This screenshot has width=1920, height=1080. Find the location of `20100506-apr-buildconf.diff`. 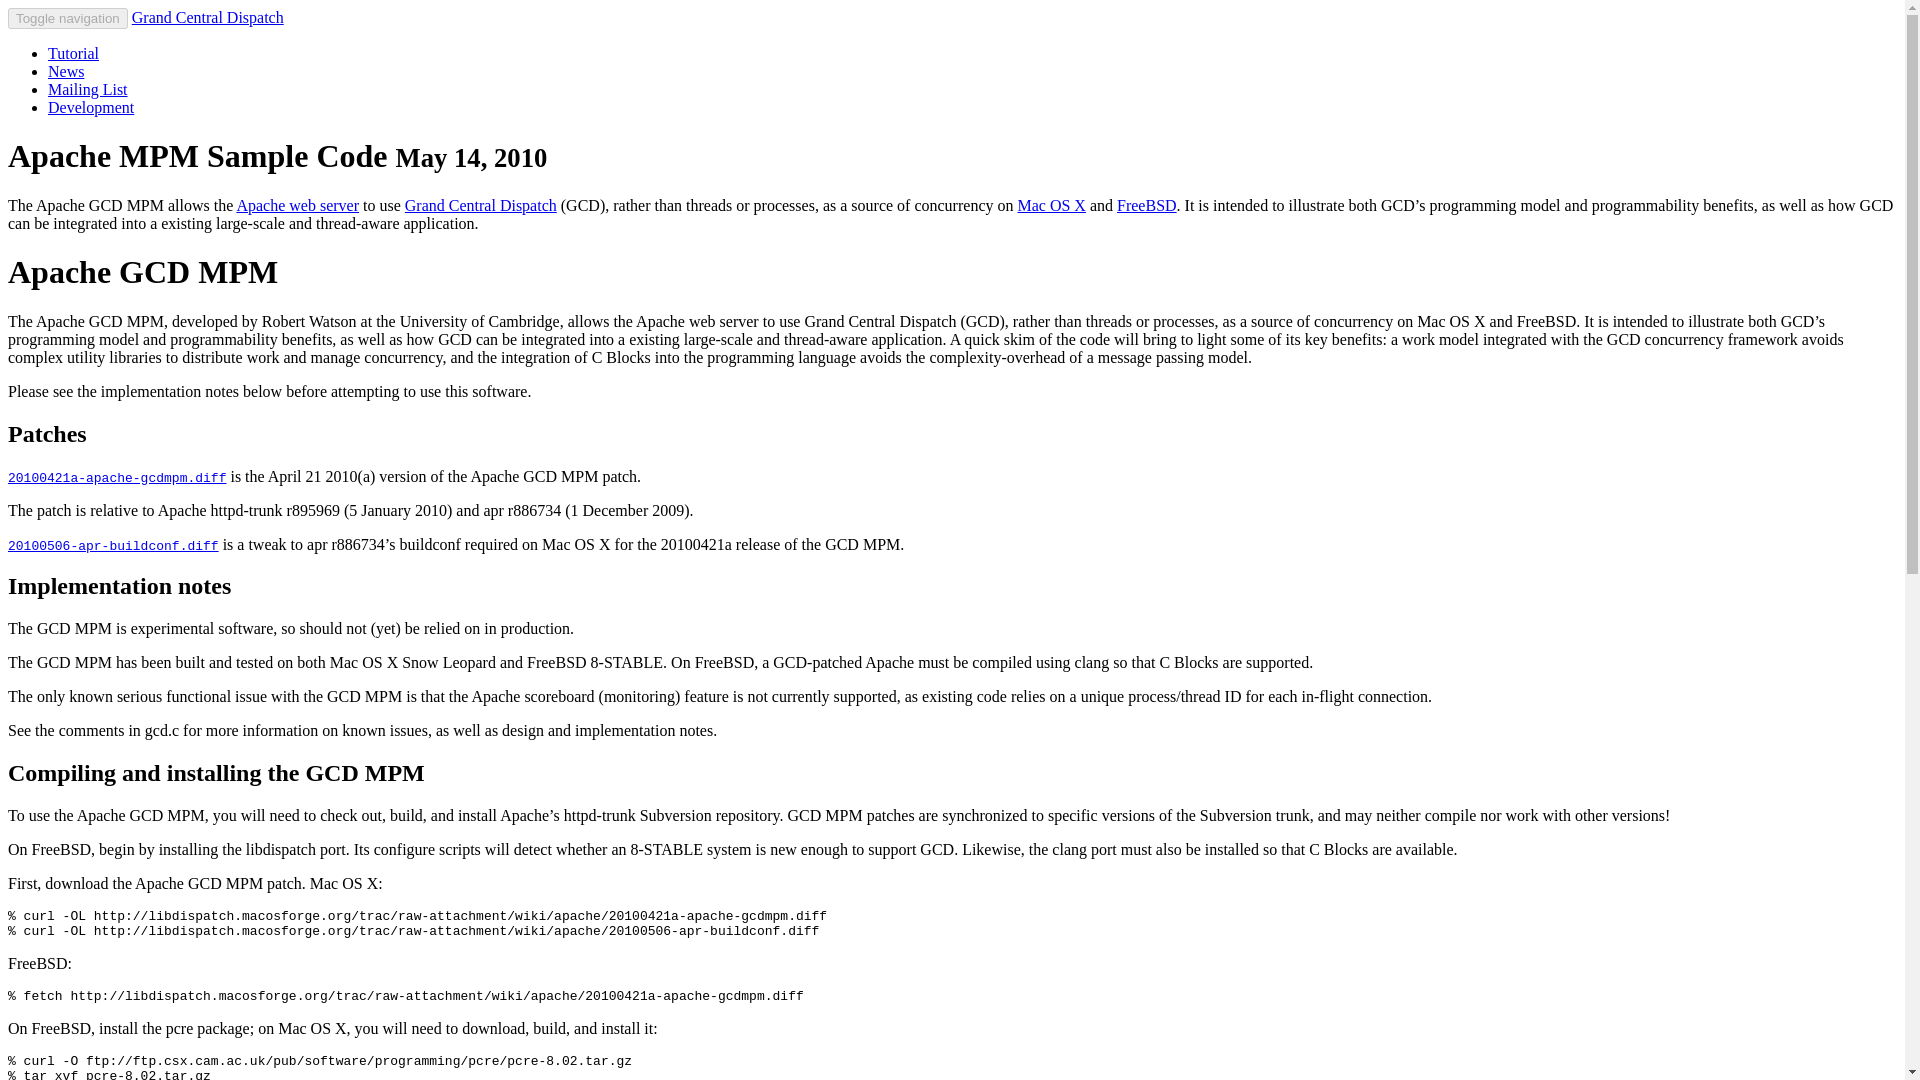

20100506-apr-buildconf.diff is located at coordinates (112, 544).